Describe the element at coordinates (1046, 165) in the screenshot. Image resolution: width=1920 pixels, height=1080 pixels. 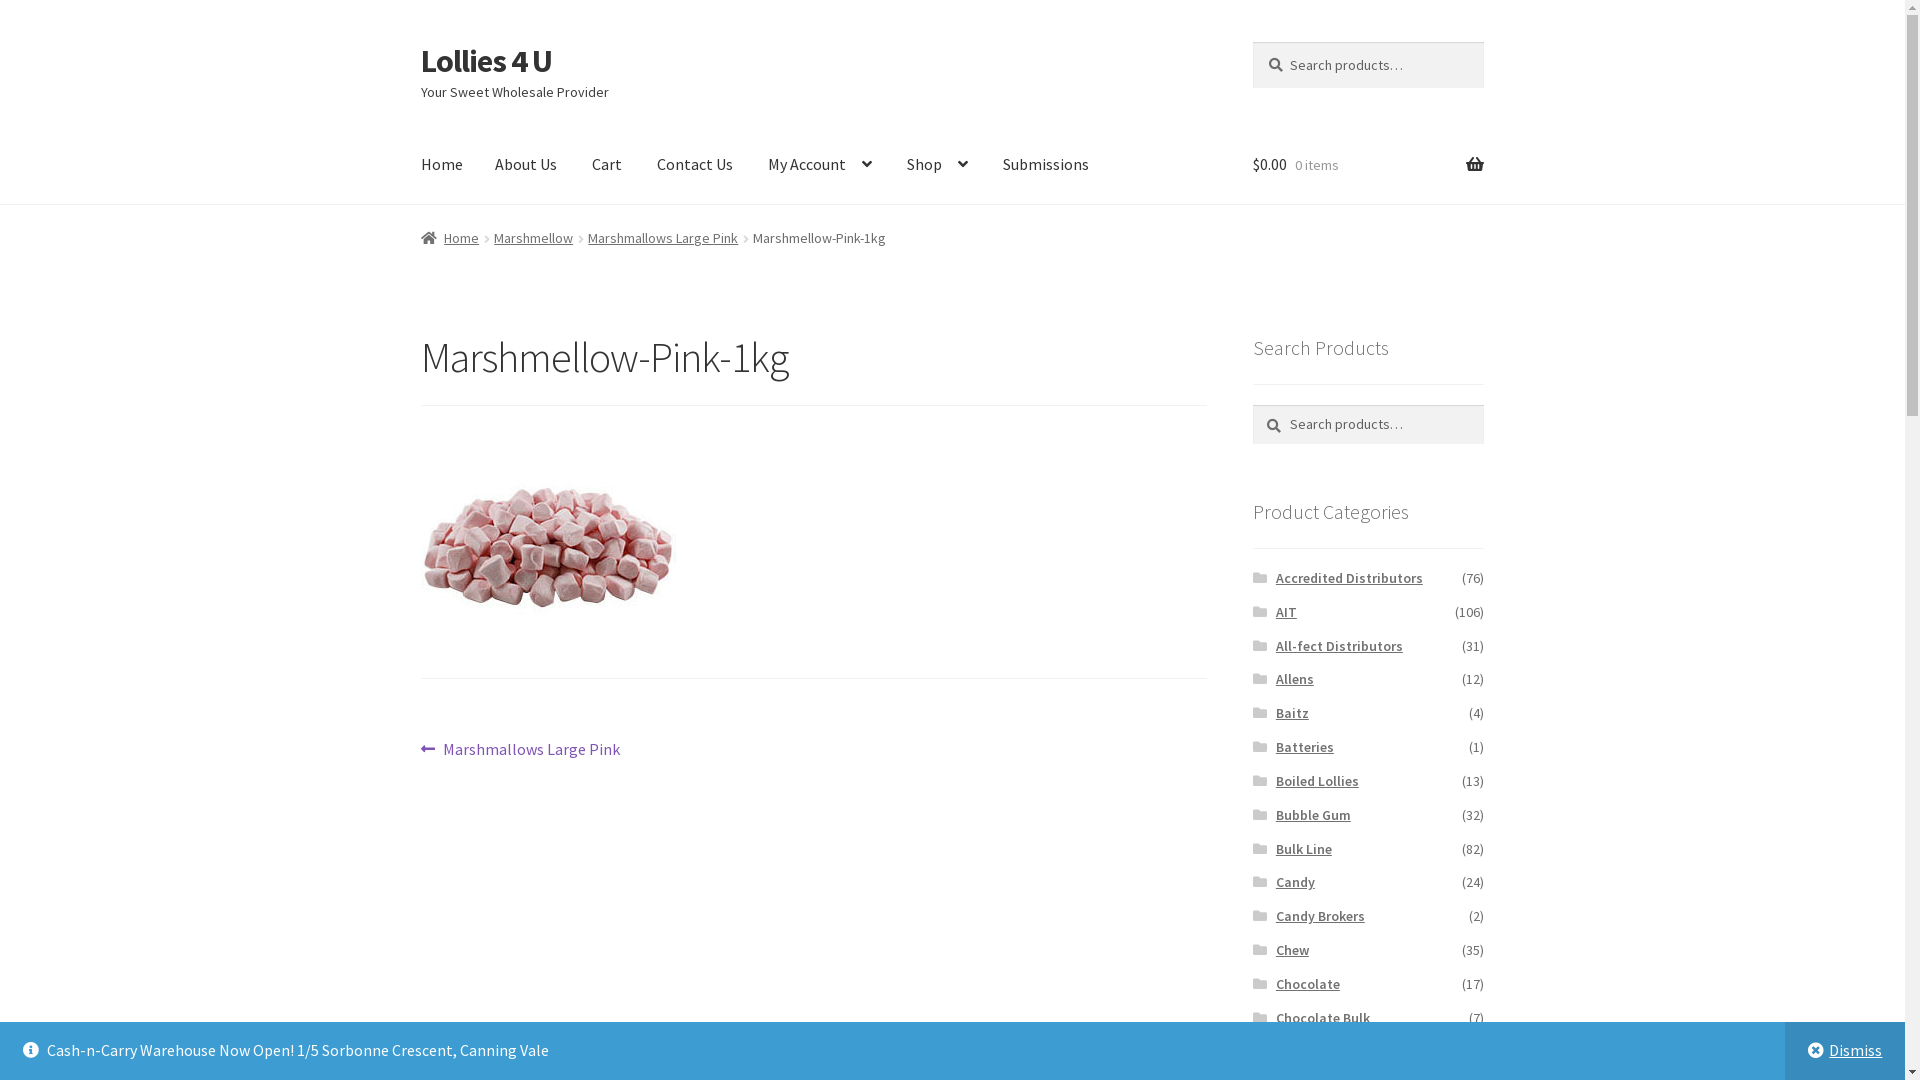
I see `Submissions` at that location.